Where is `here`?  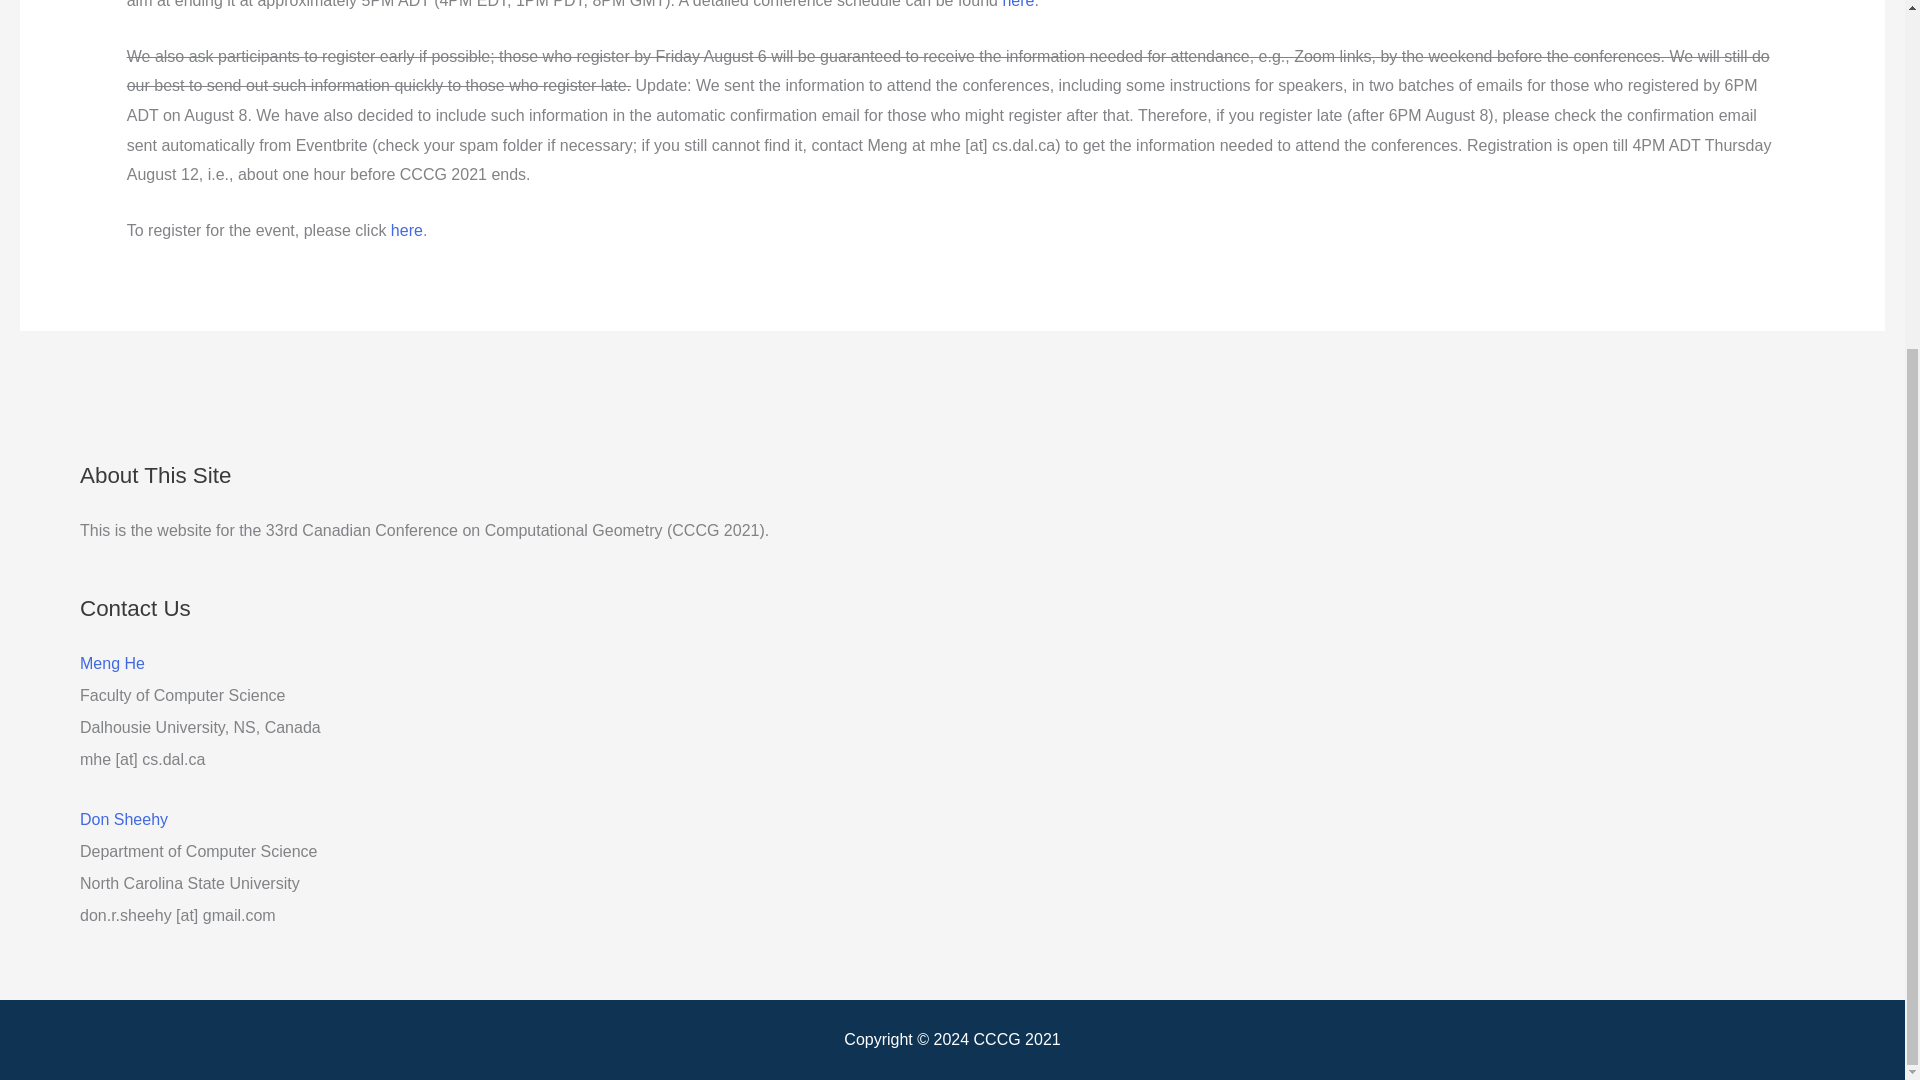 here is located at coordinates (1018, 4).